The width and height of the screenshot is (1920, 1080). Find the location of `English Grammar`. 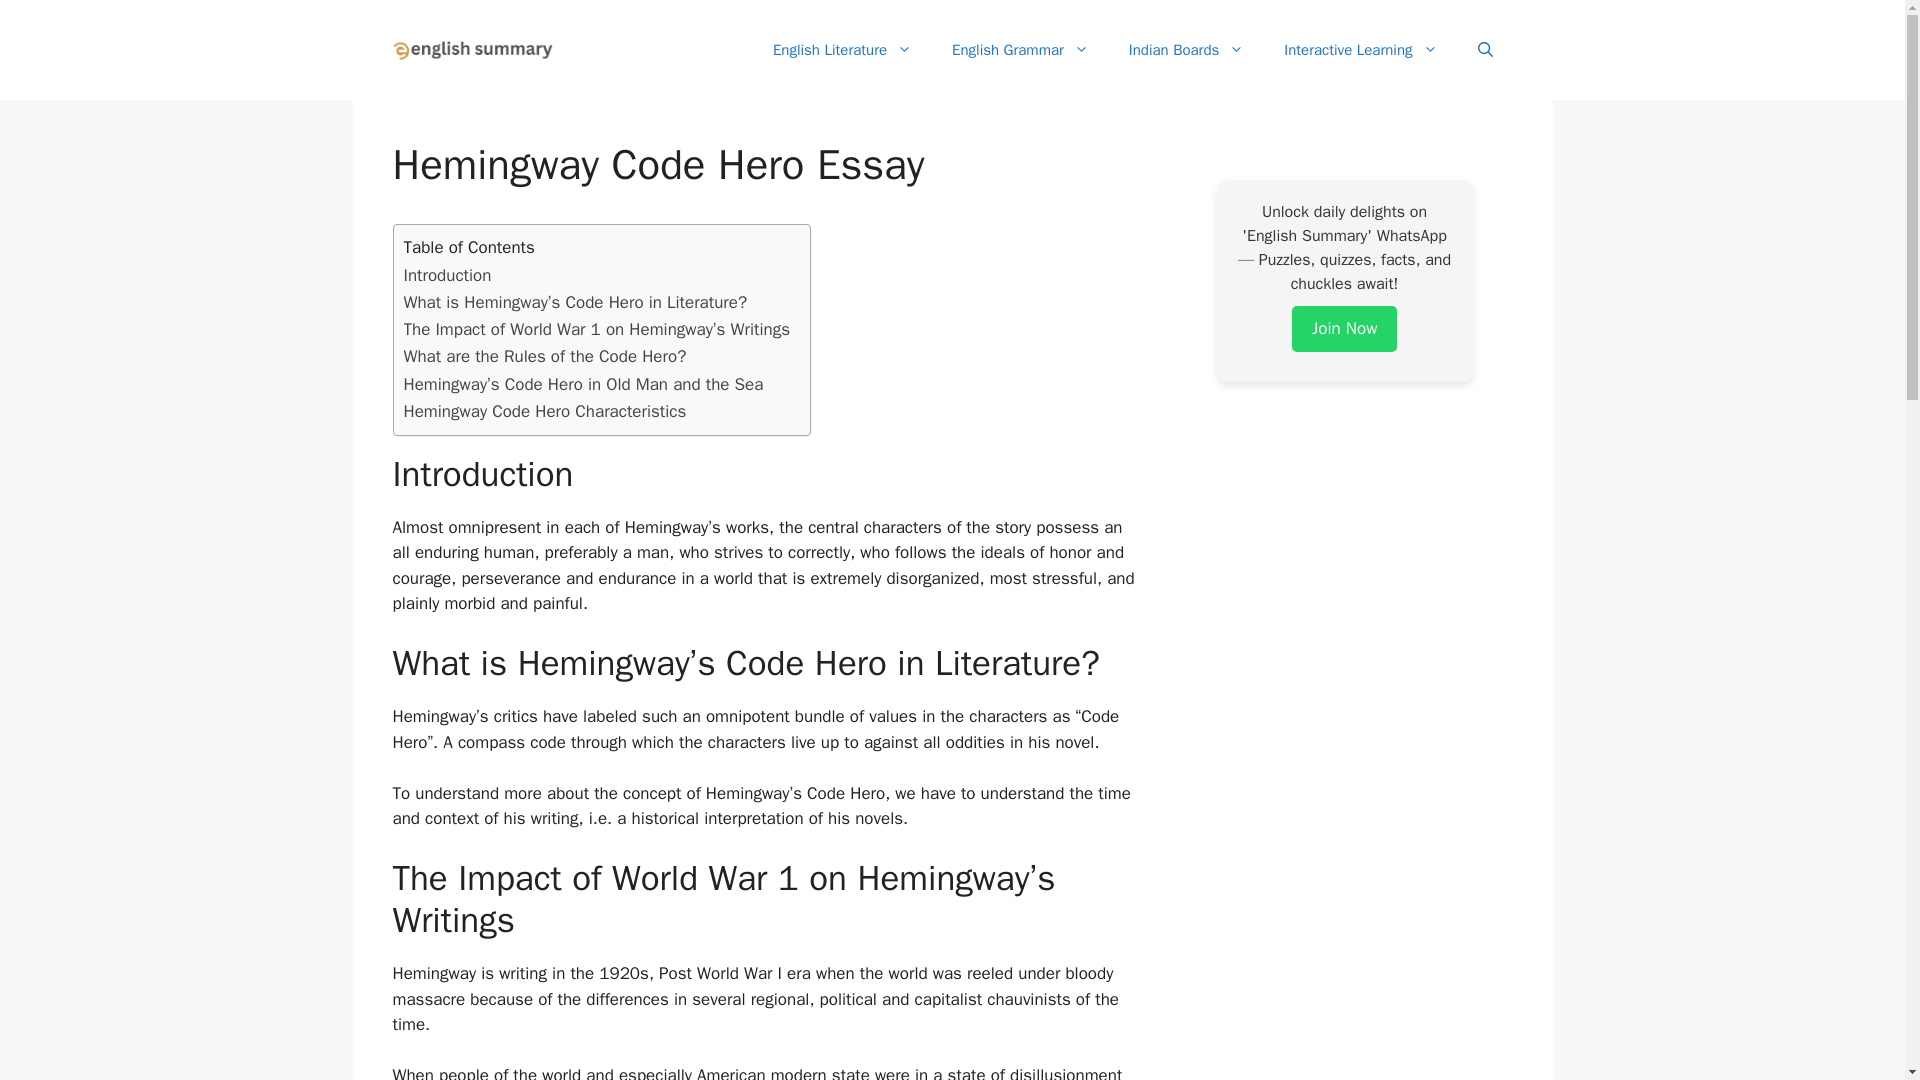

English Grammar is located at coordinates (1020, 50).